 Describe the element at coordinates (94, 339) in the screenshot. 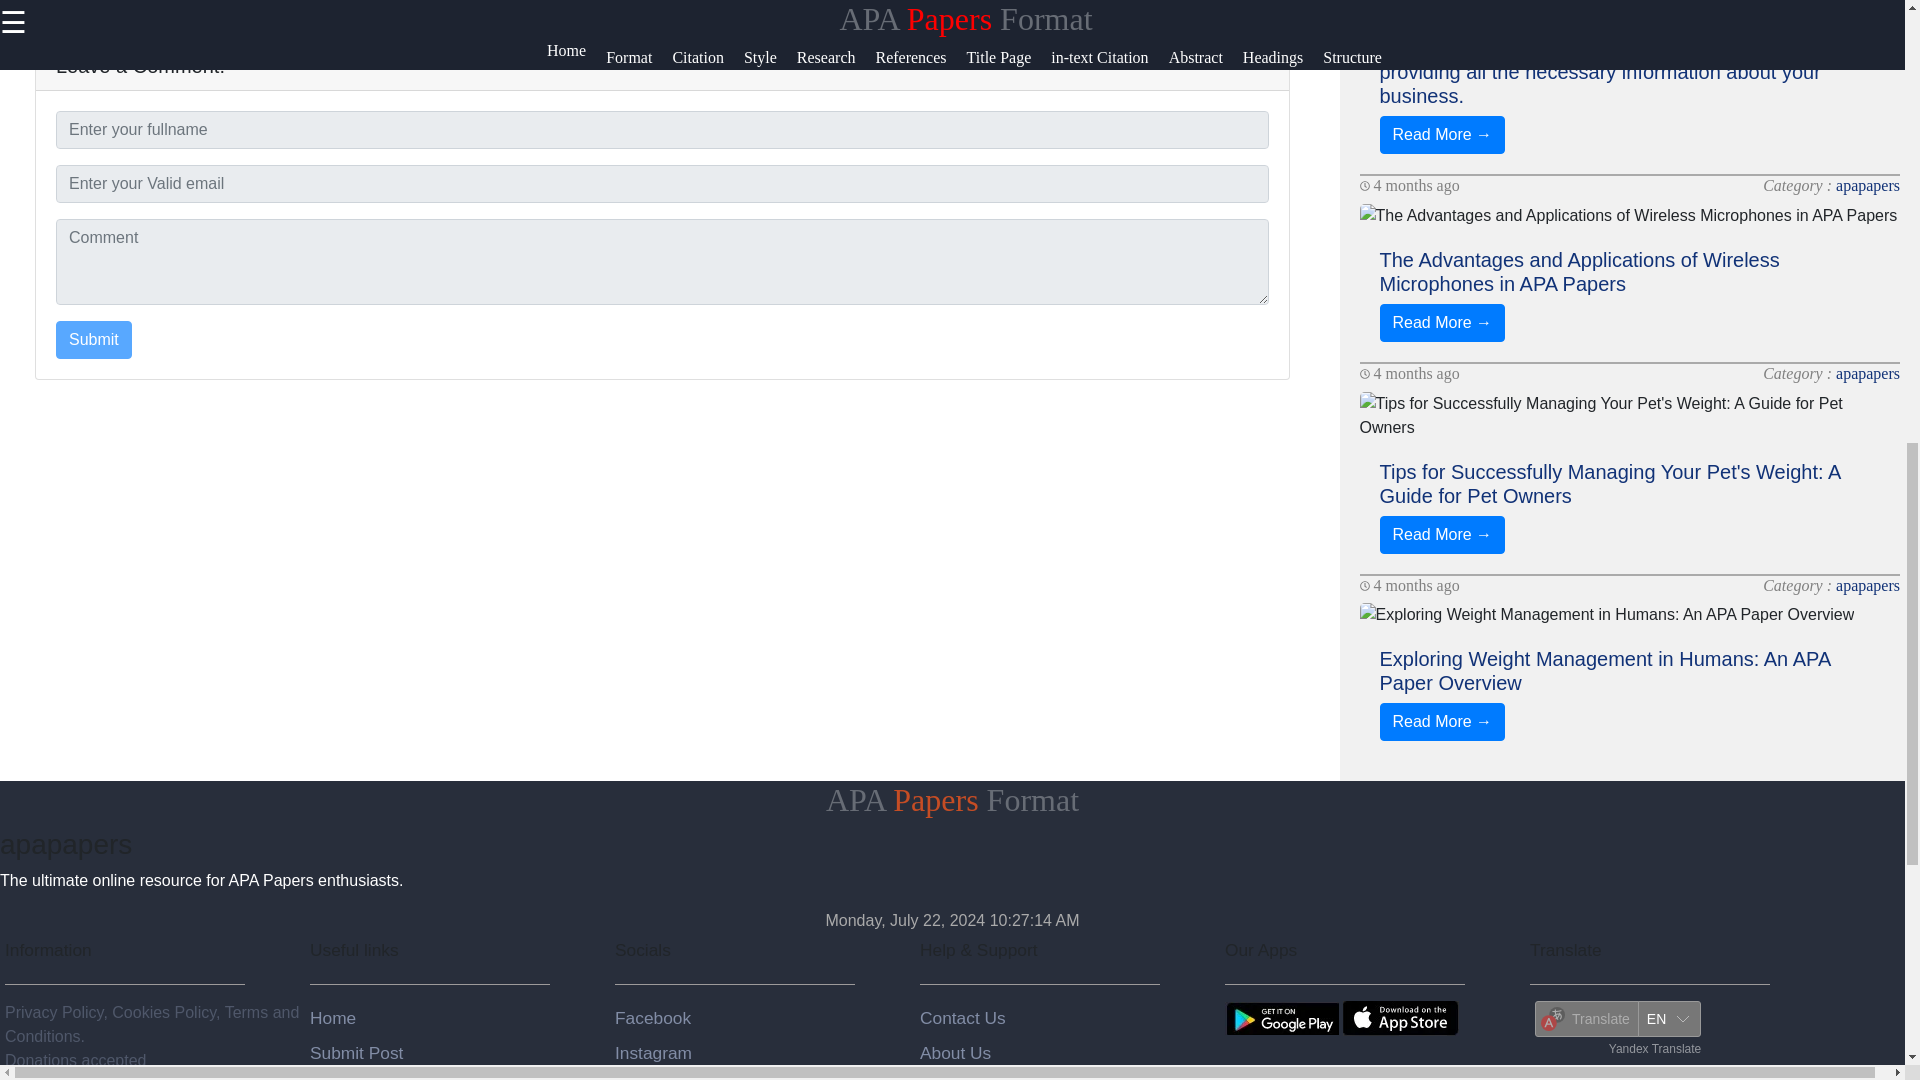

I see `Submit` at that location.